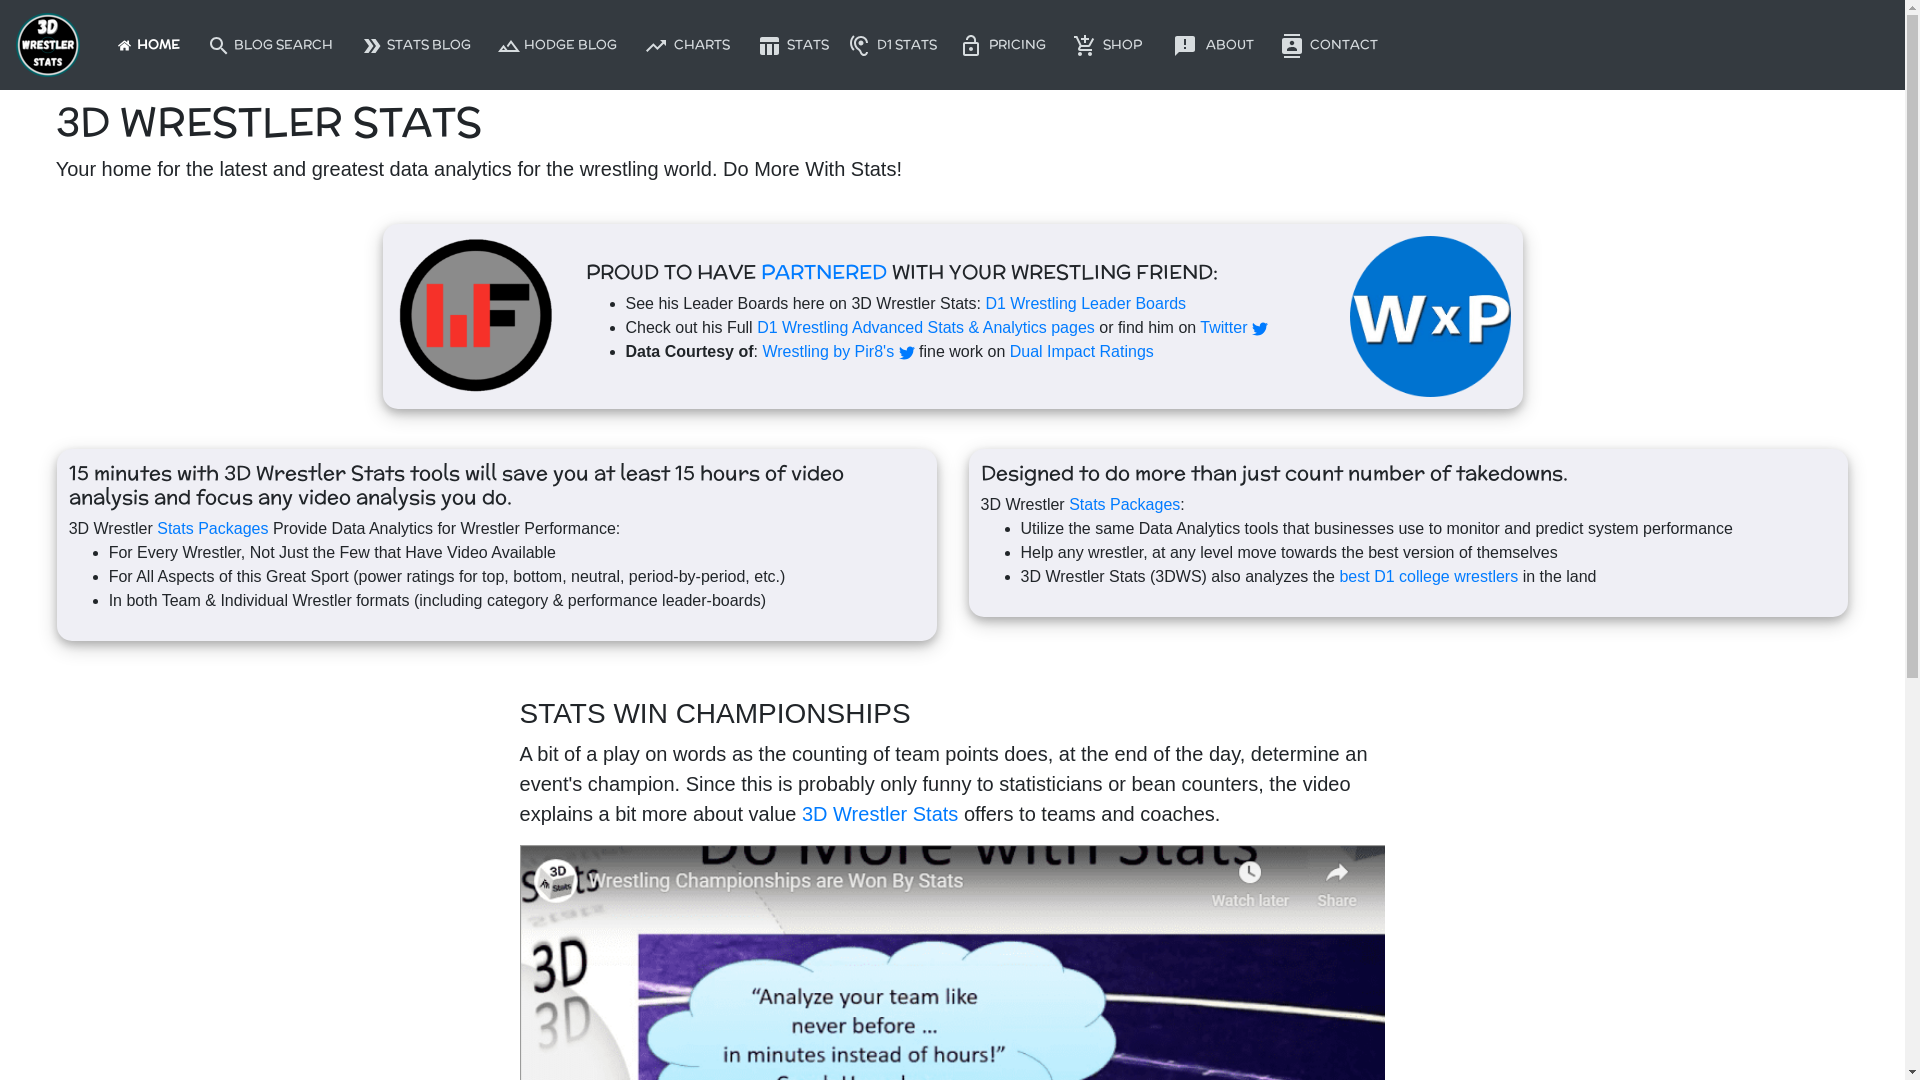 The width and height of the screenshot is (1920, 1080). What do you see at coordinates (793, 44) in the screenshot?
I see ` STATS` at bounding box center [793, 44].